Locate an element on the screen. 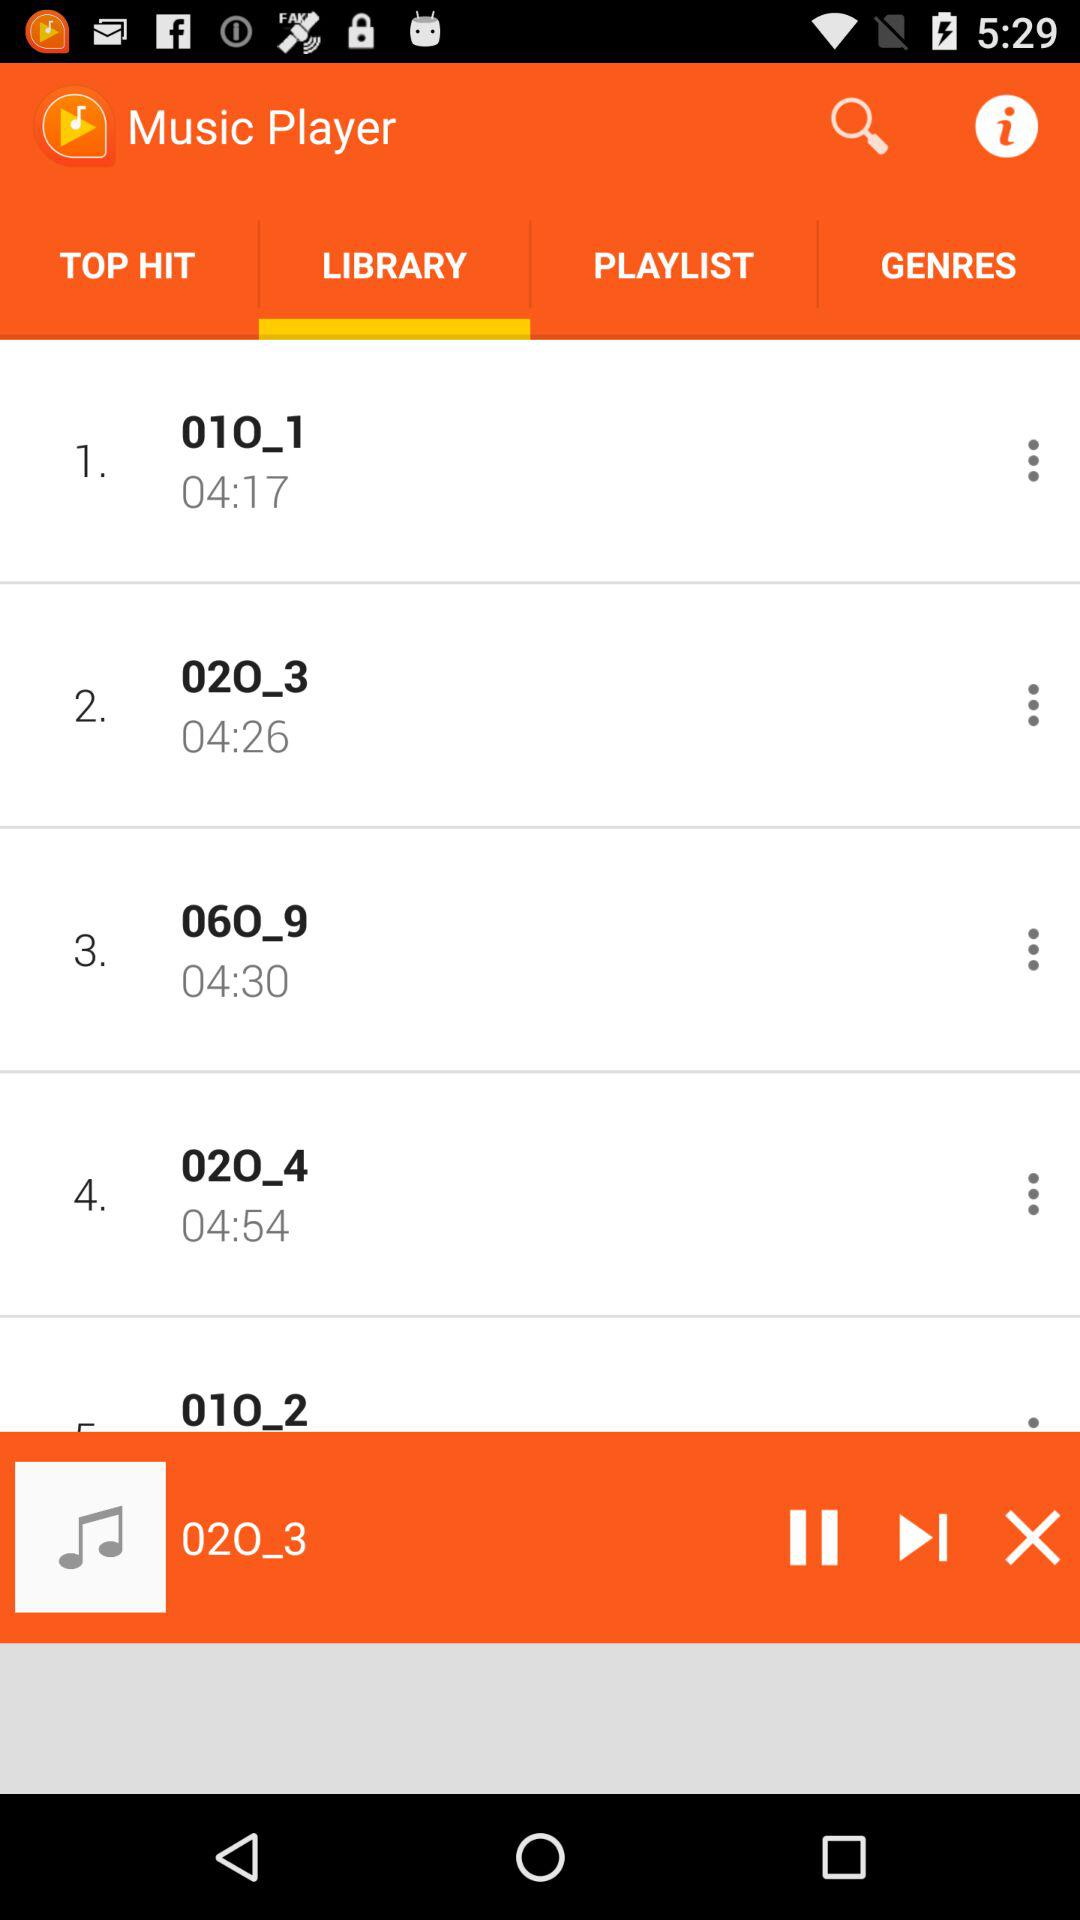 The height and width of the screenshot is (1920, 1080). more information about track is located at coordinates (1034, 460).